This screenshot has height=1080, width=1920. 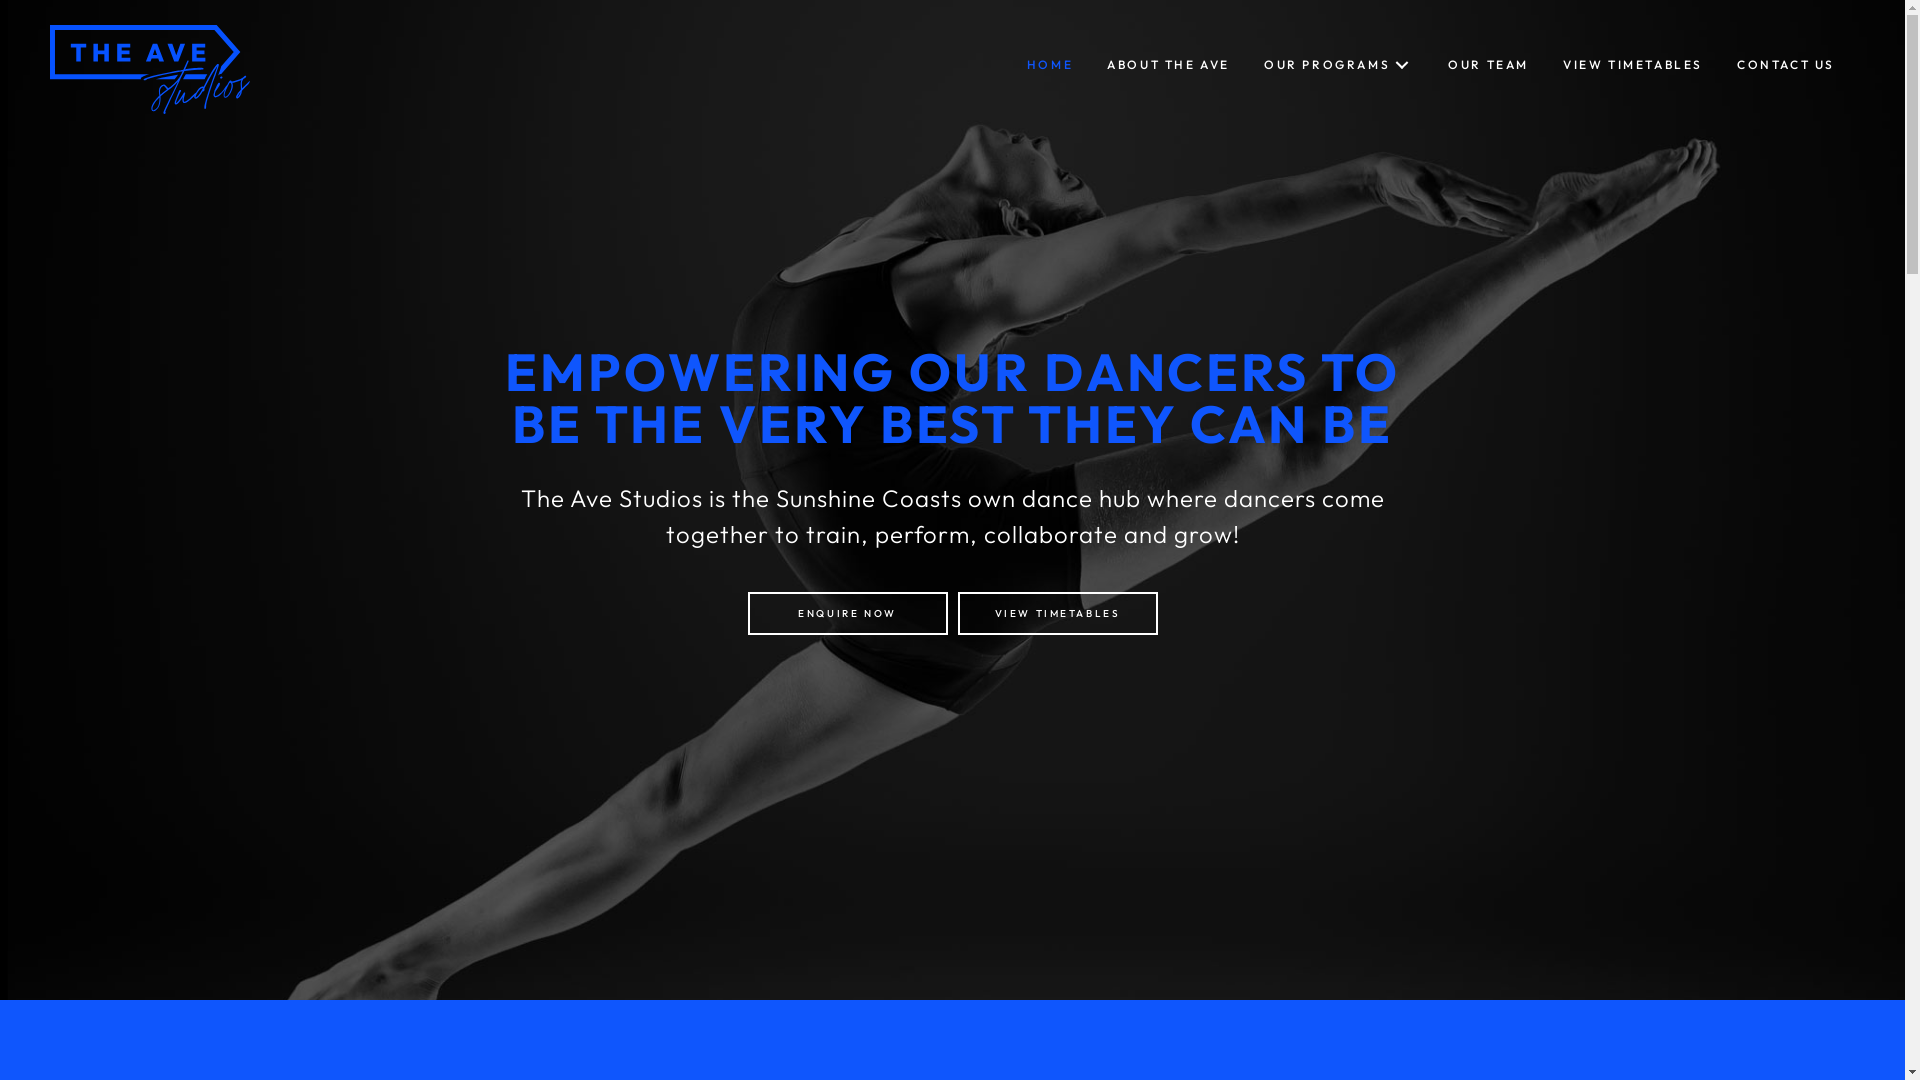 I want to click on VIEW TIMETABLES, so click(x=1633, y=65).